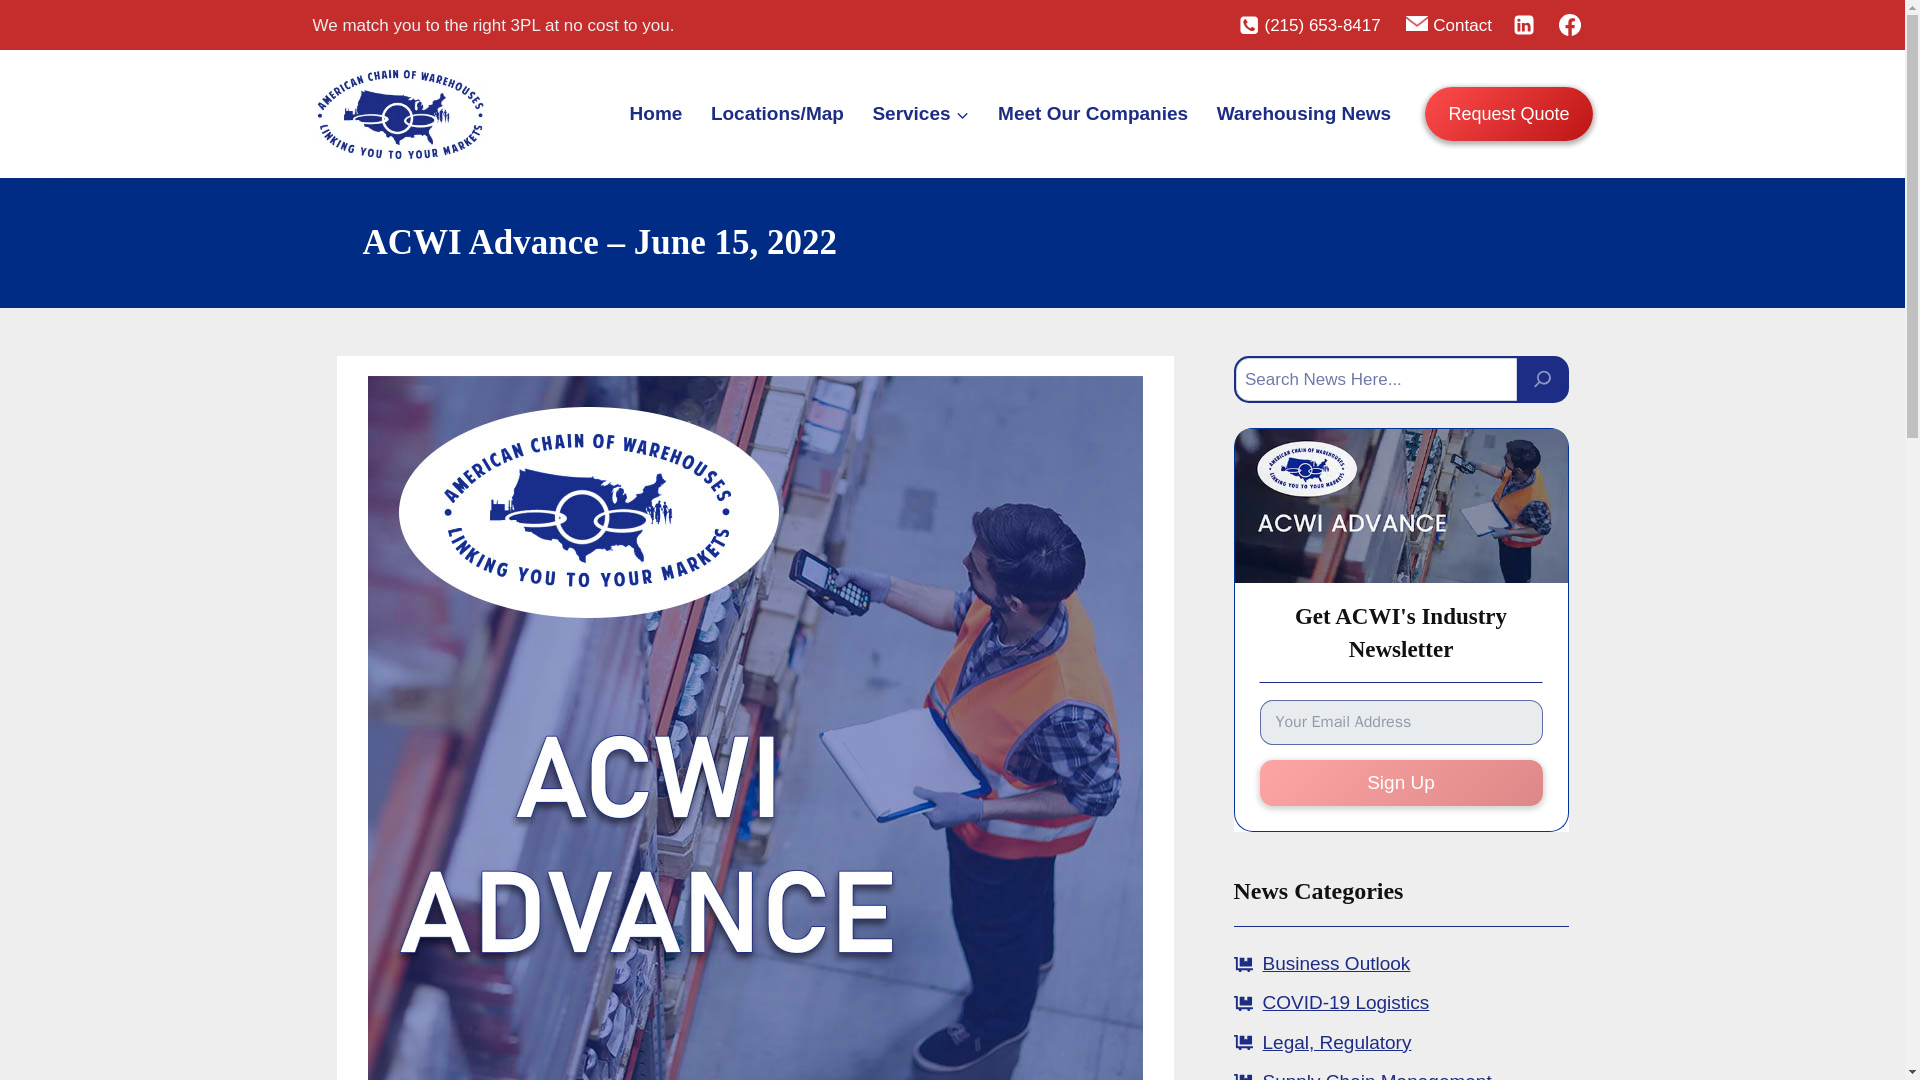  I want to click on Home, so click(654, 113).